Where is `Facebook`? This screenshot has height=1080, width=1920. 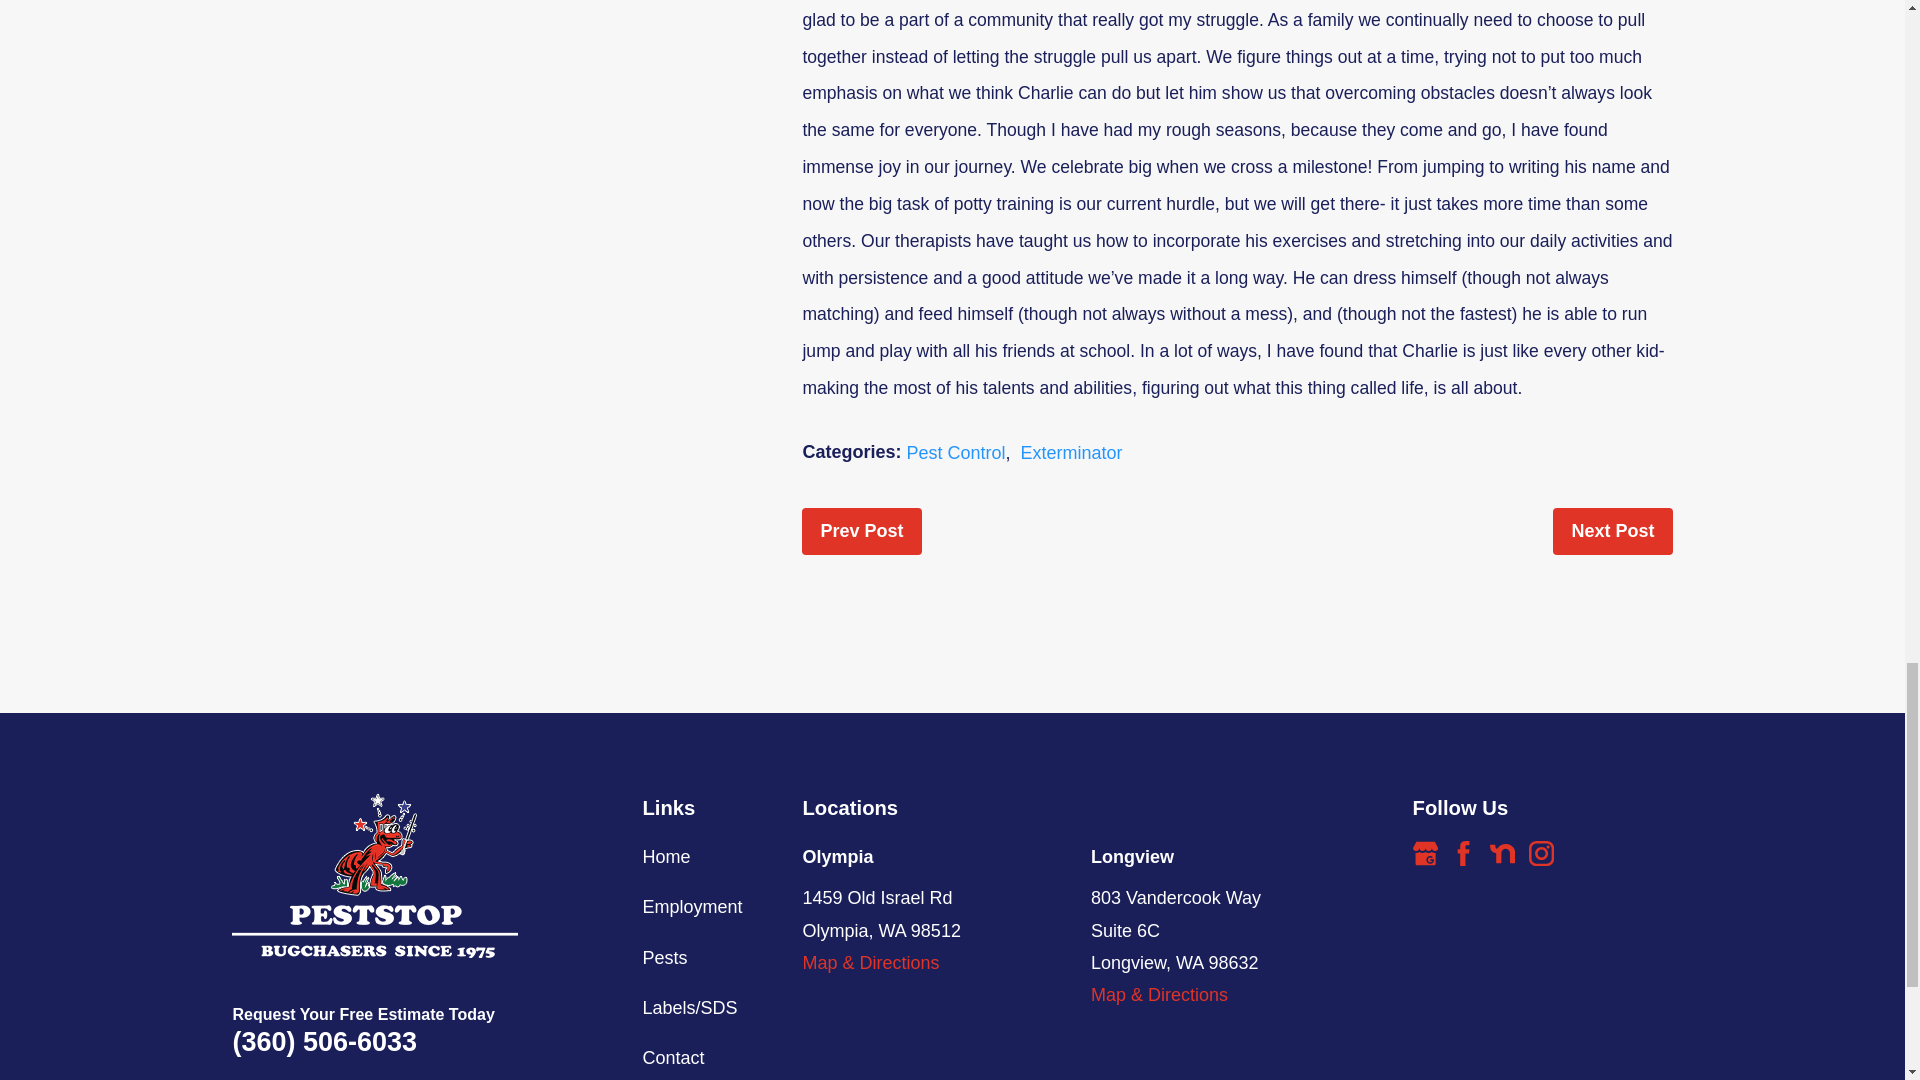
Facebook is located at coordinates (1464, 854).